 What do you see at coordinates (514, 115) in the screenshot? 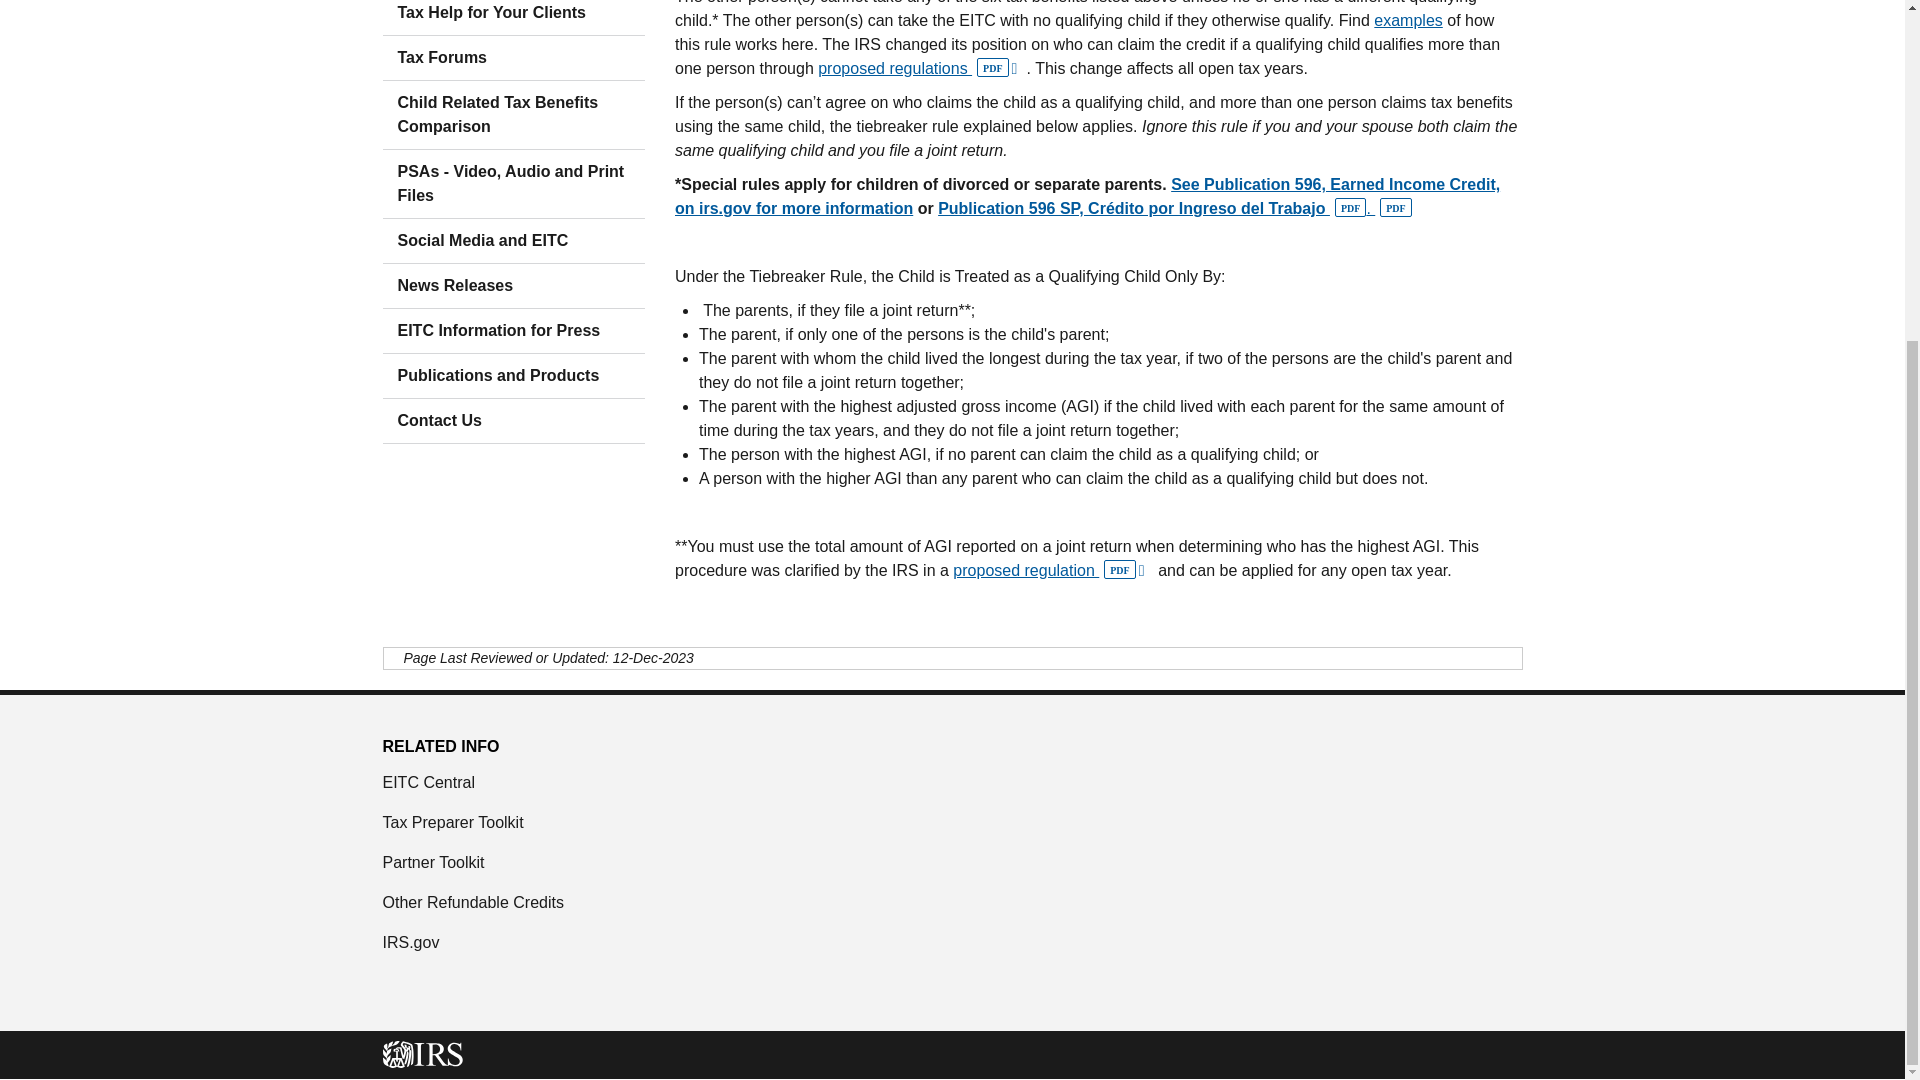
I see `Child Related Tax Benefits Comparison` at bounding box center [514, 115].